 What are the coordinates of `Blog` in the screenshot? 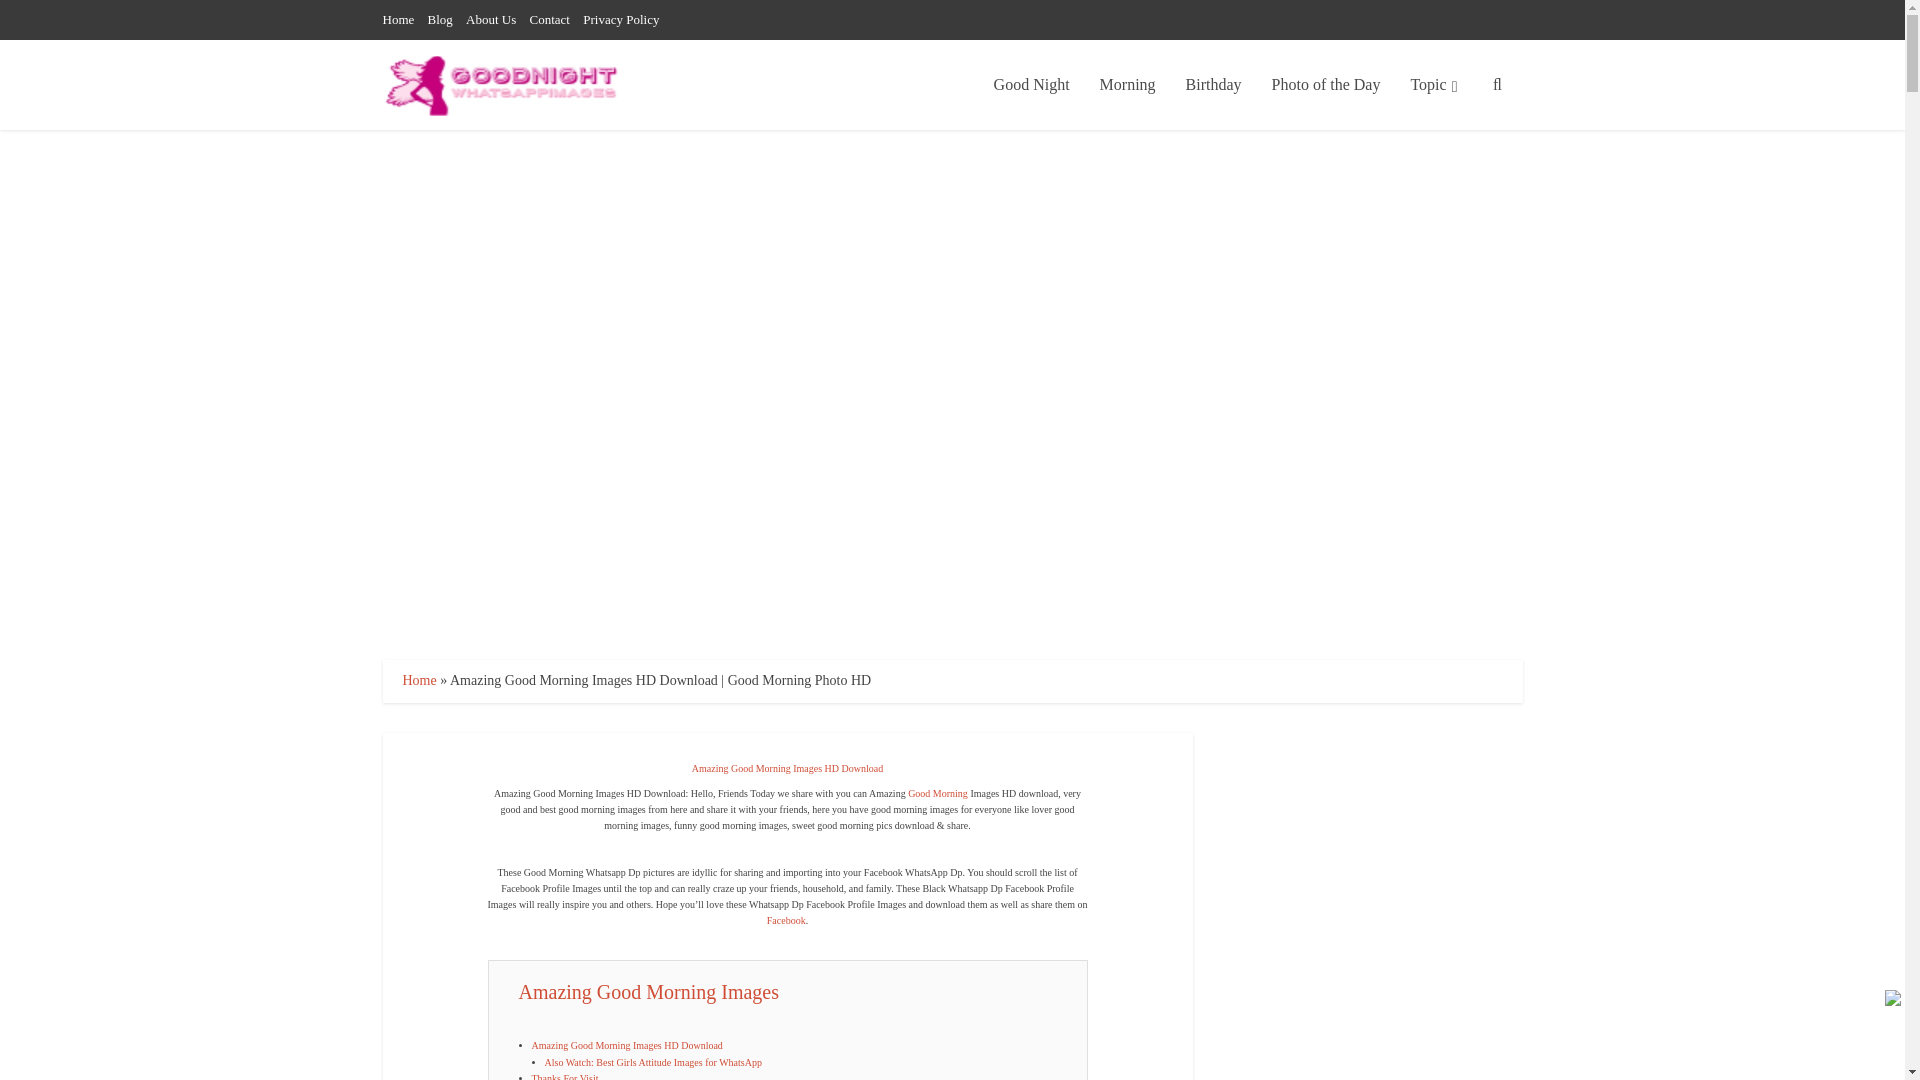 It's located at (440, 19).